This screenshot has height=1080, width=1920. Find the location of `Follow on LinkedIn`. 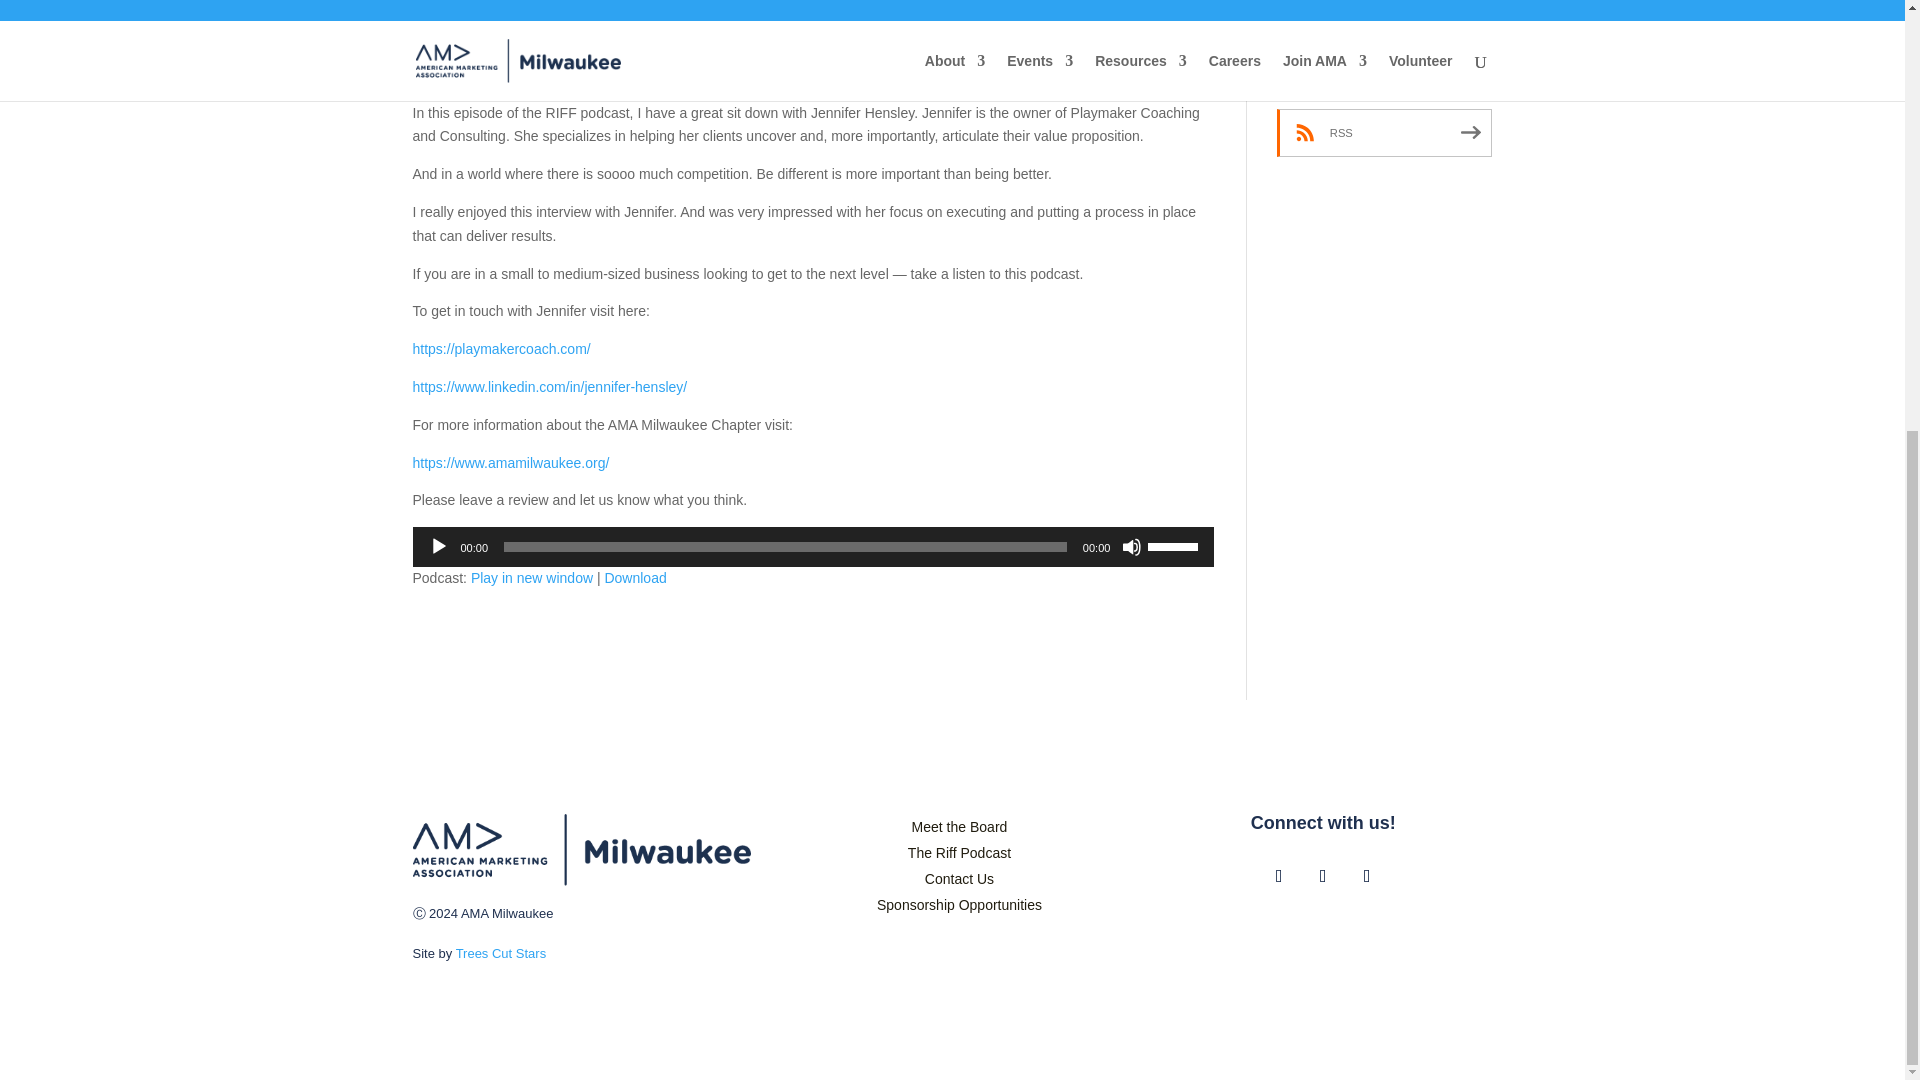

Follow on LinkedIn is located at coordinates (1366, 876).